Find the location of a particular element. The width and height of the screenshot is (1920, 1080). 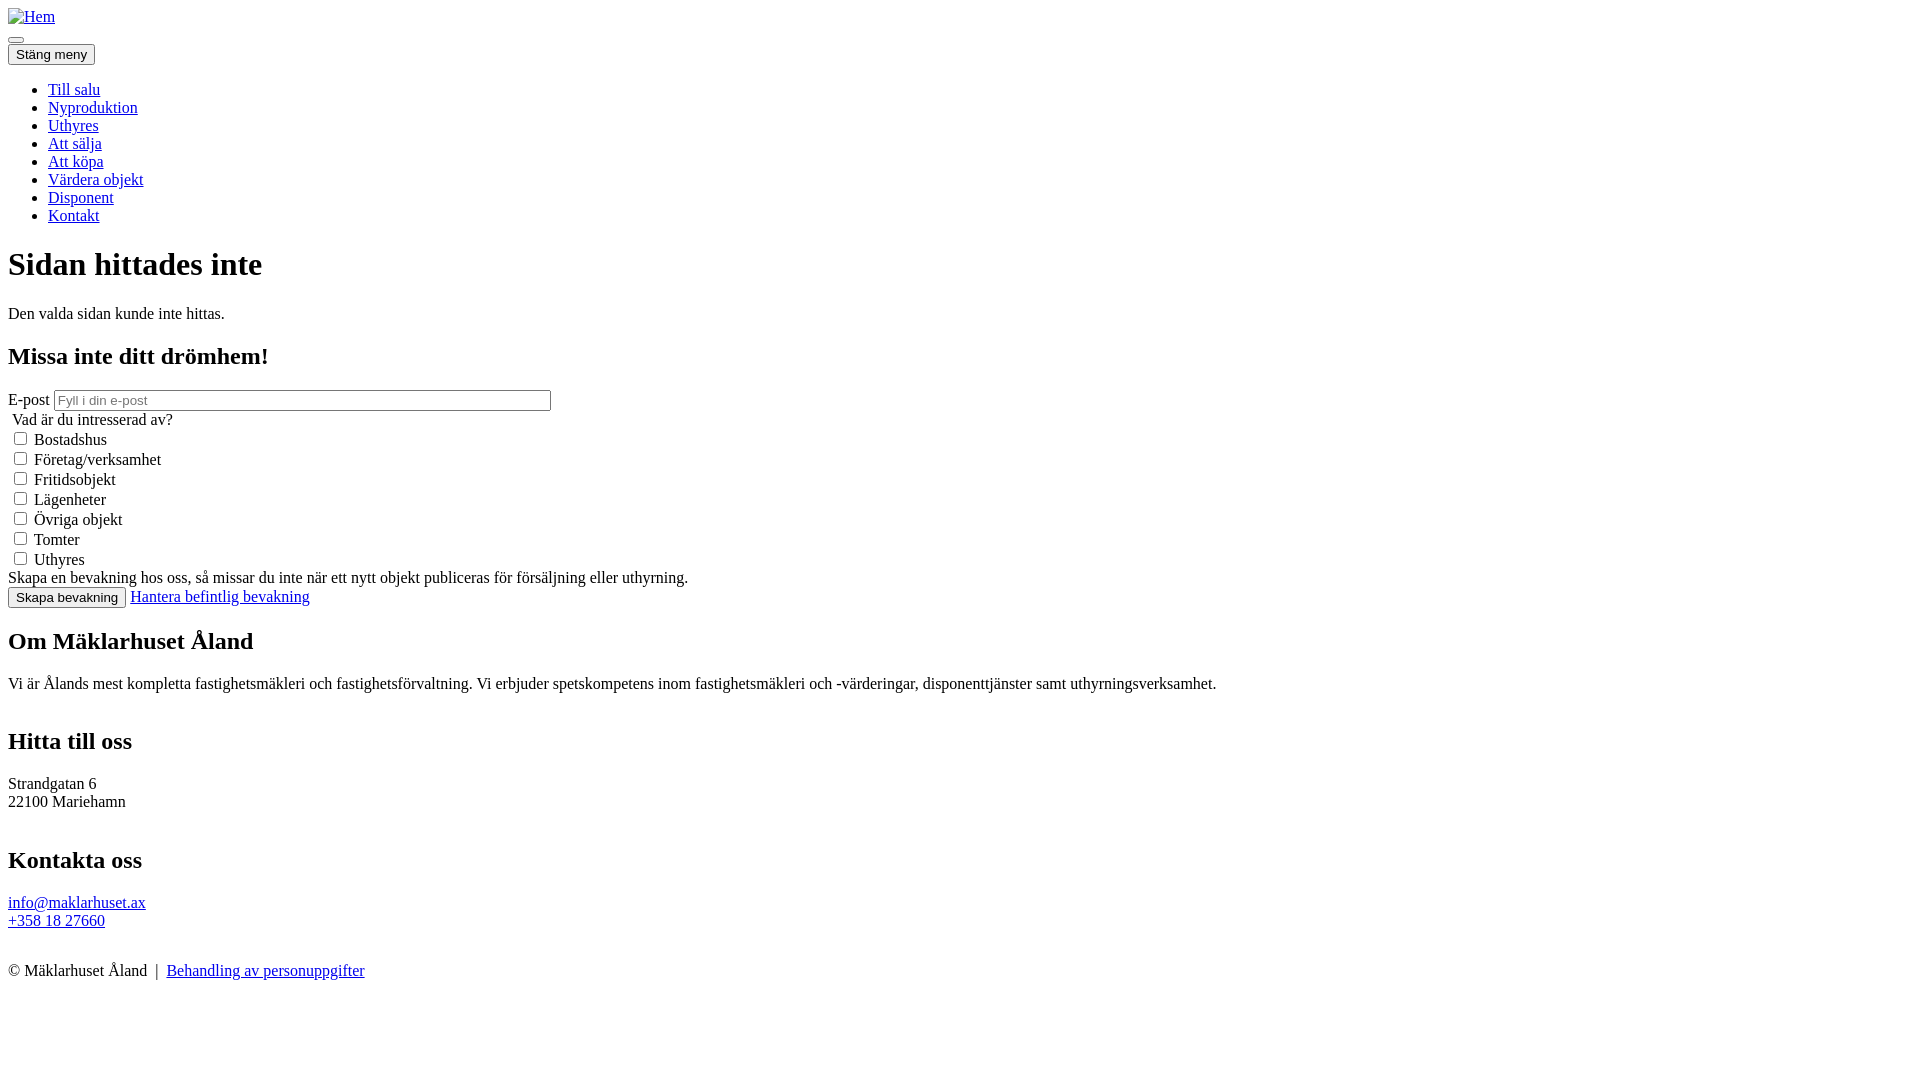

info@maklarhuset.ax is located at coordinates (77, 902).